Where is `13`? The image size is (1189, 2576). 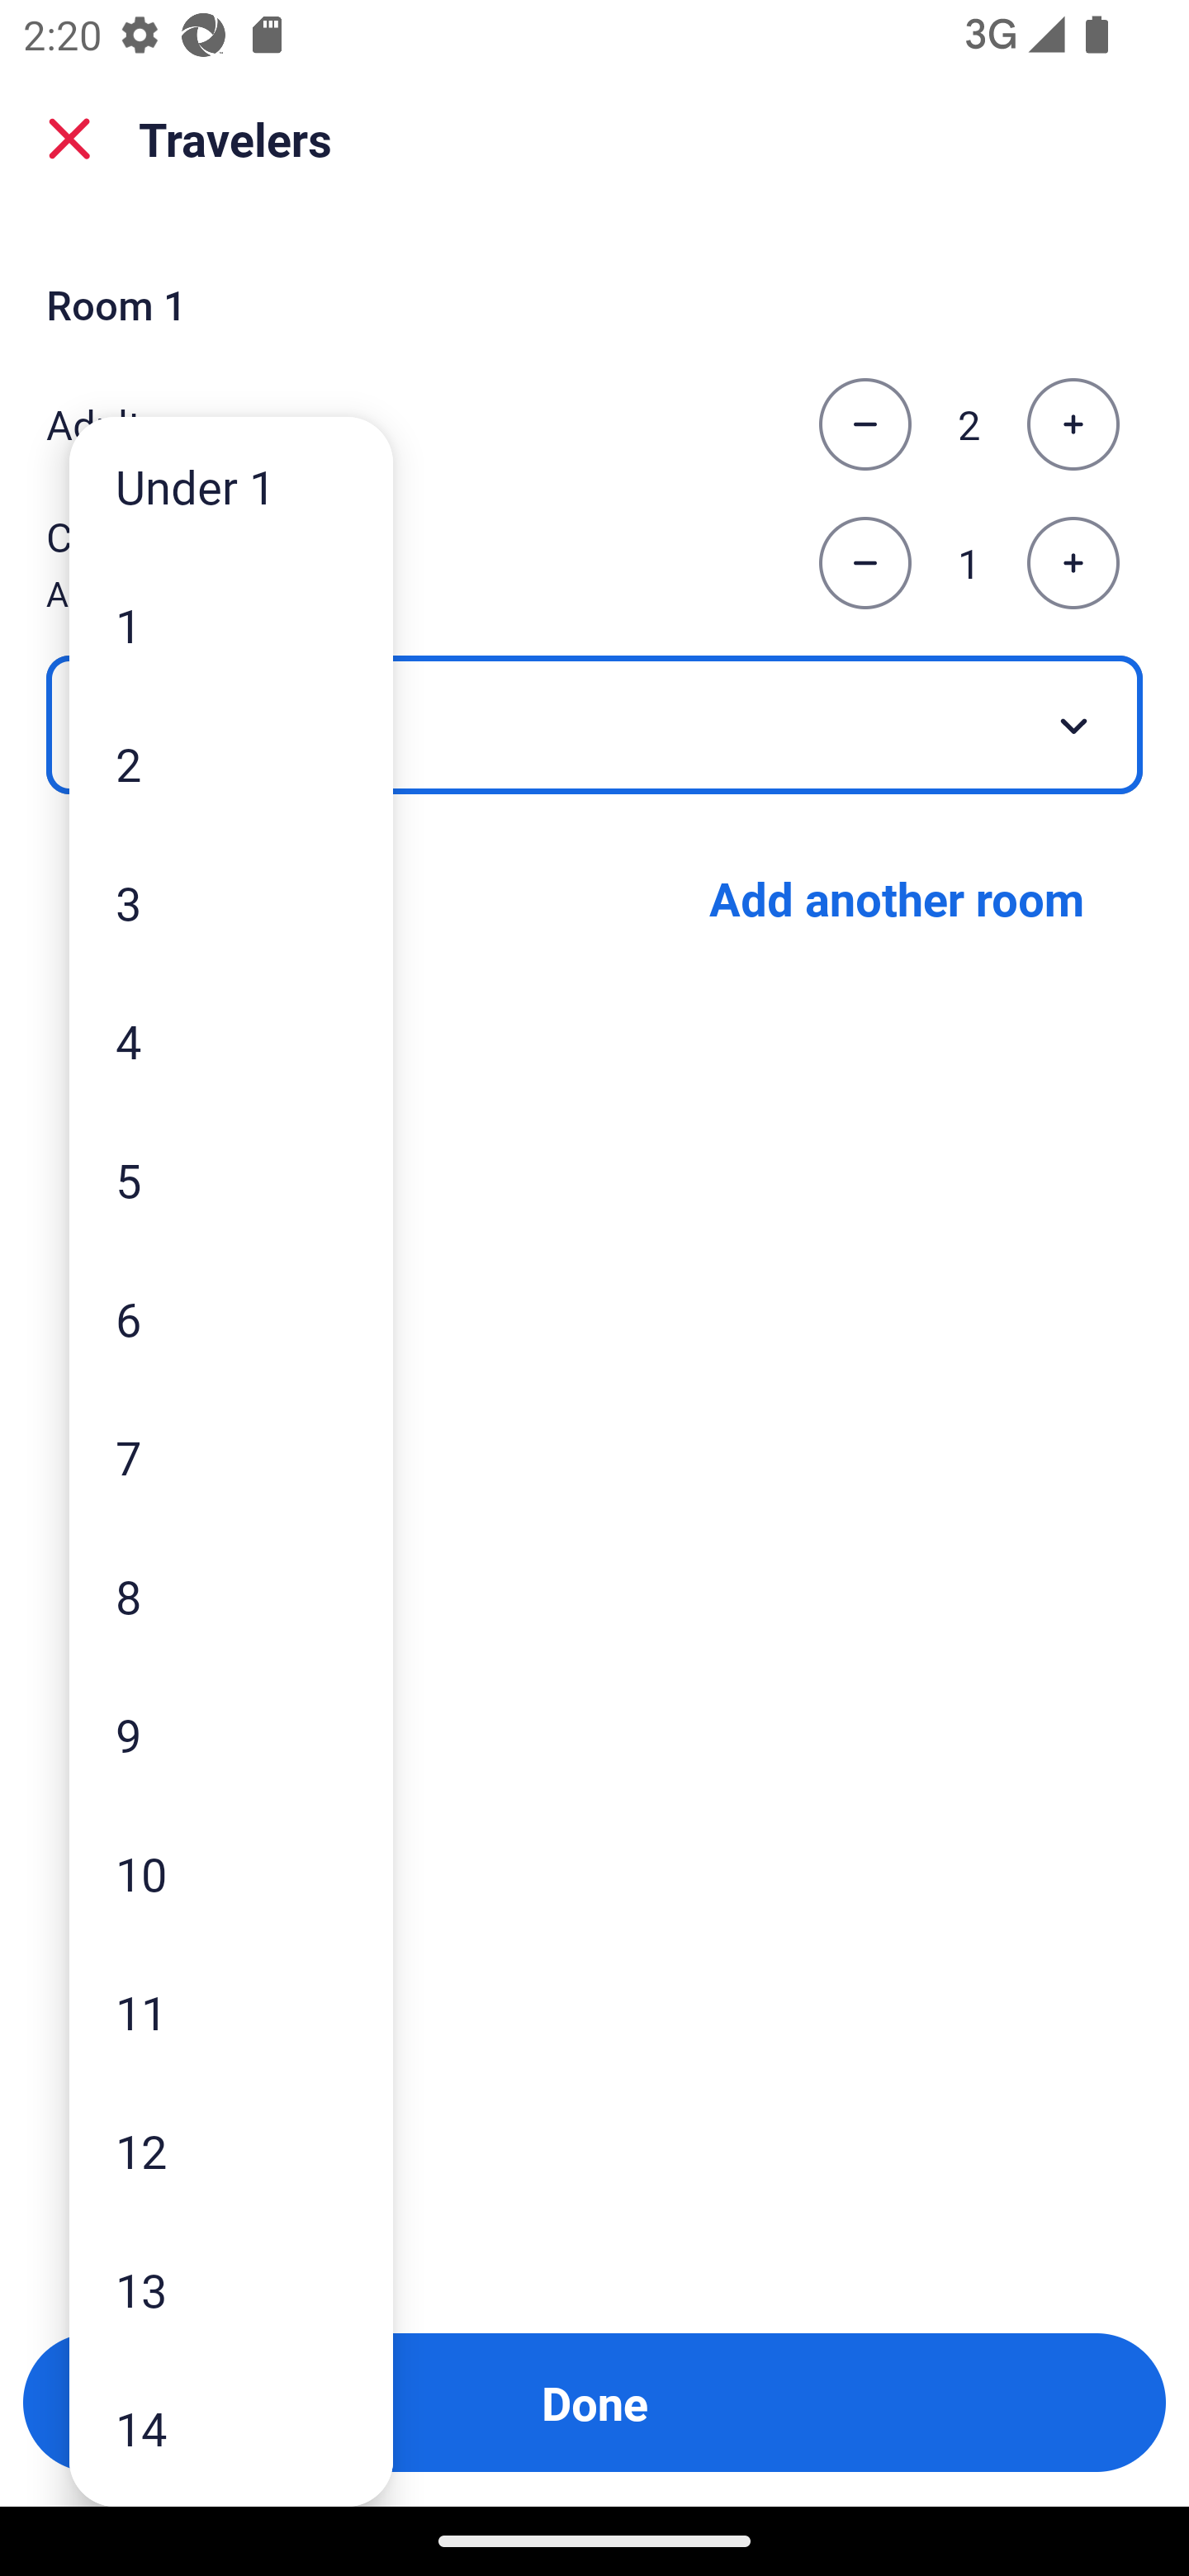
13 is located at coordinates (231, 2290).